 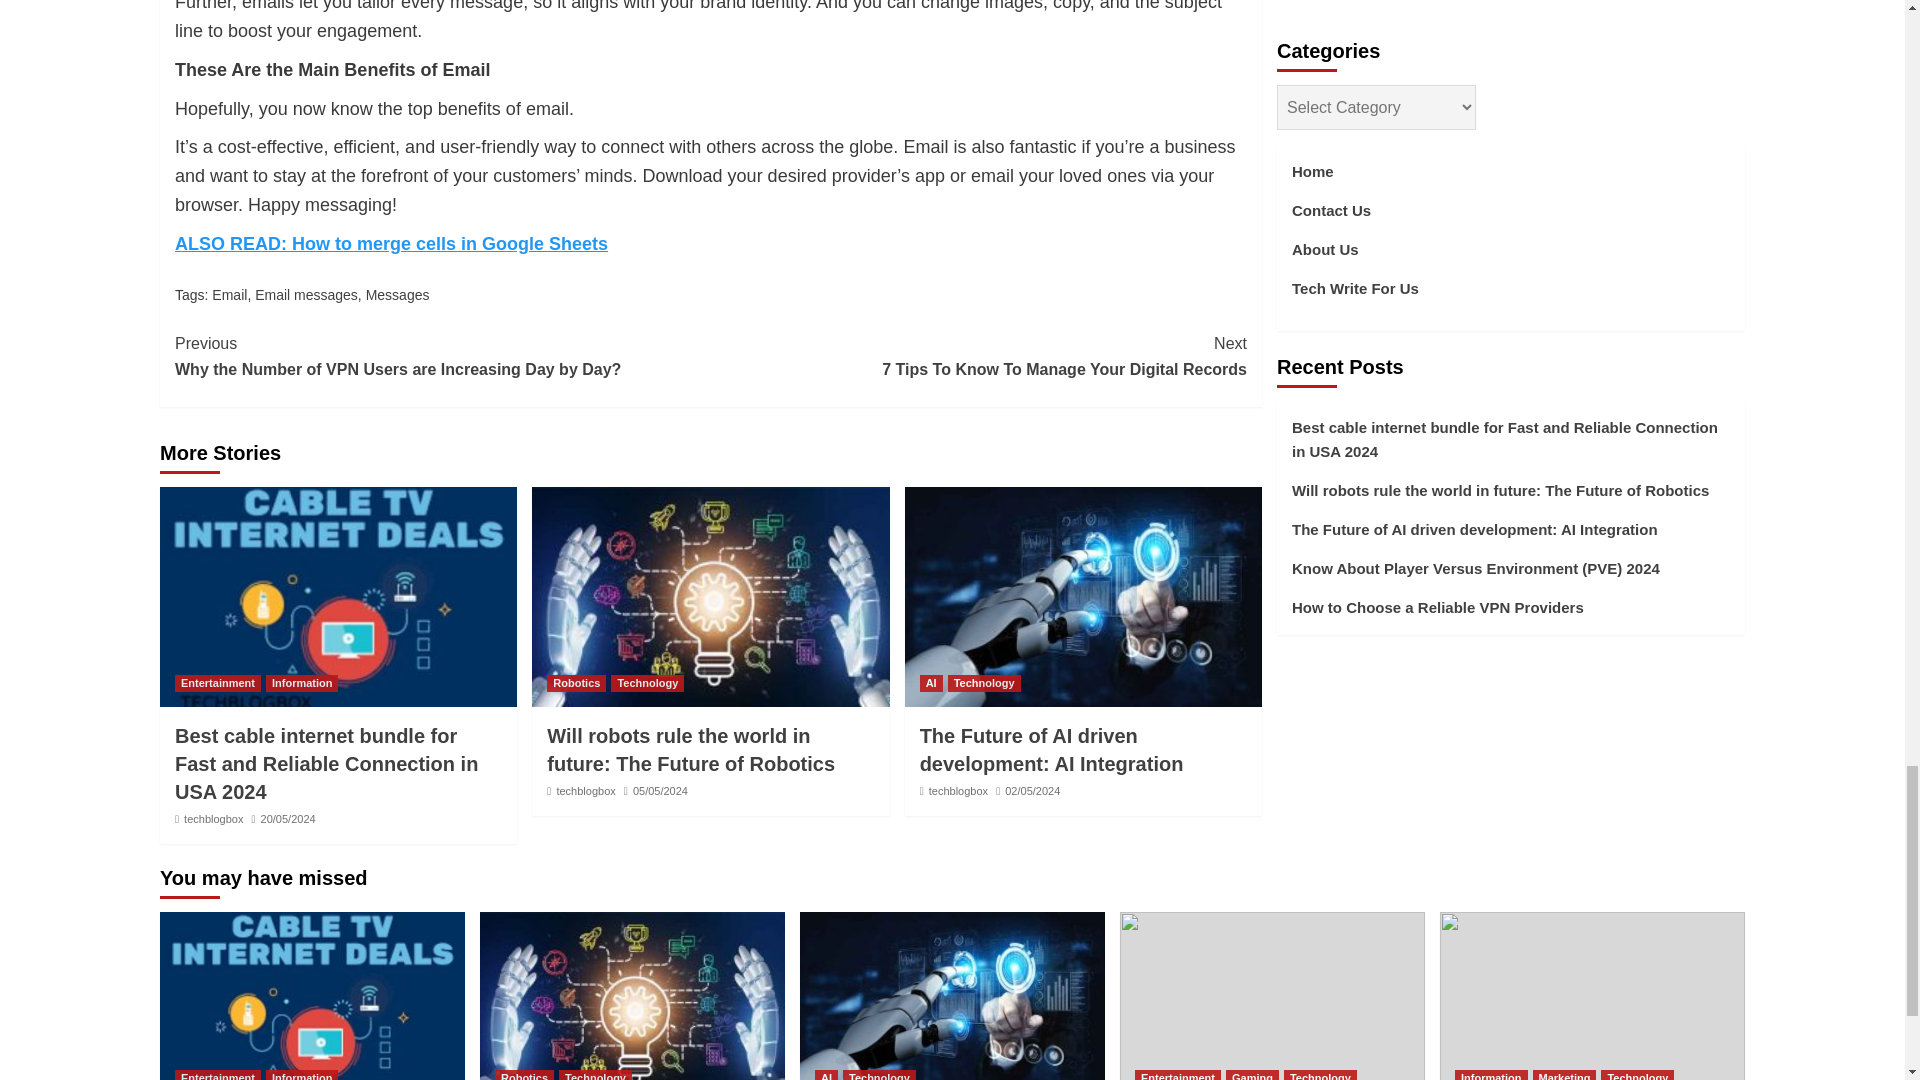 What do you see at coordinates (391, 244) in the screenshot?
I see `Robotics` at bounding box center [391, 244].